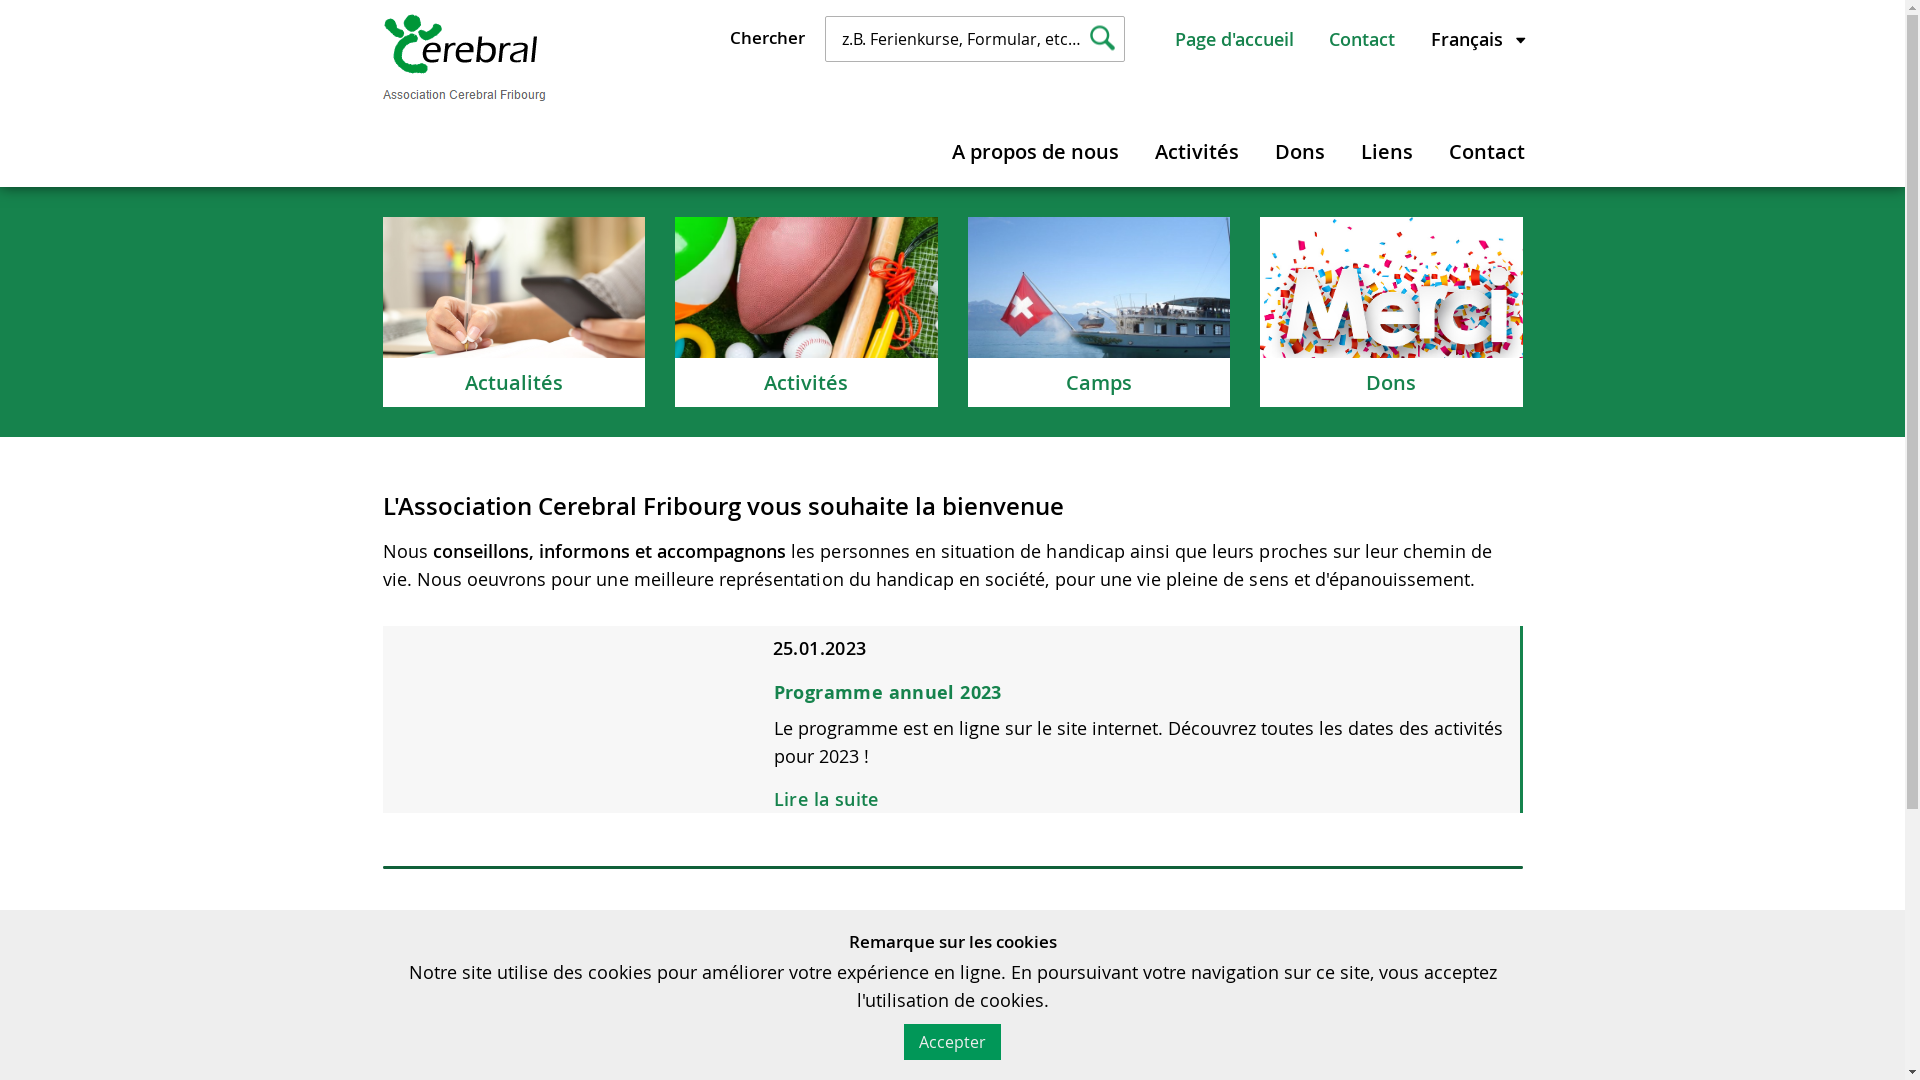 This screenshot has height=1080, width=1920. Describe the element at coordinates (1487, 148) in the screenshot. I see `Contact` at that location.